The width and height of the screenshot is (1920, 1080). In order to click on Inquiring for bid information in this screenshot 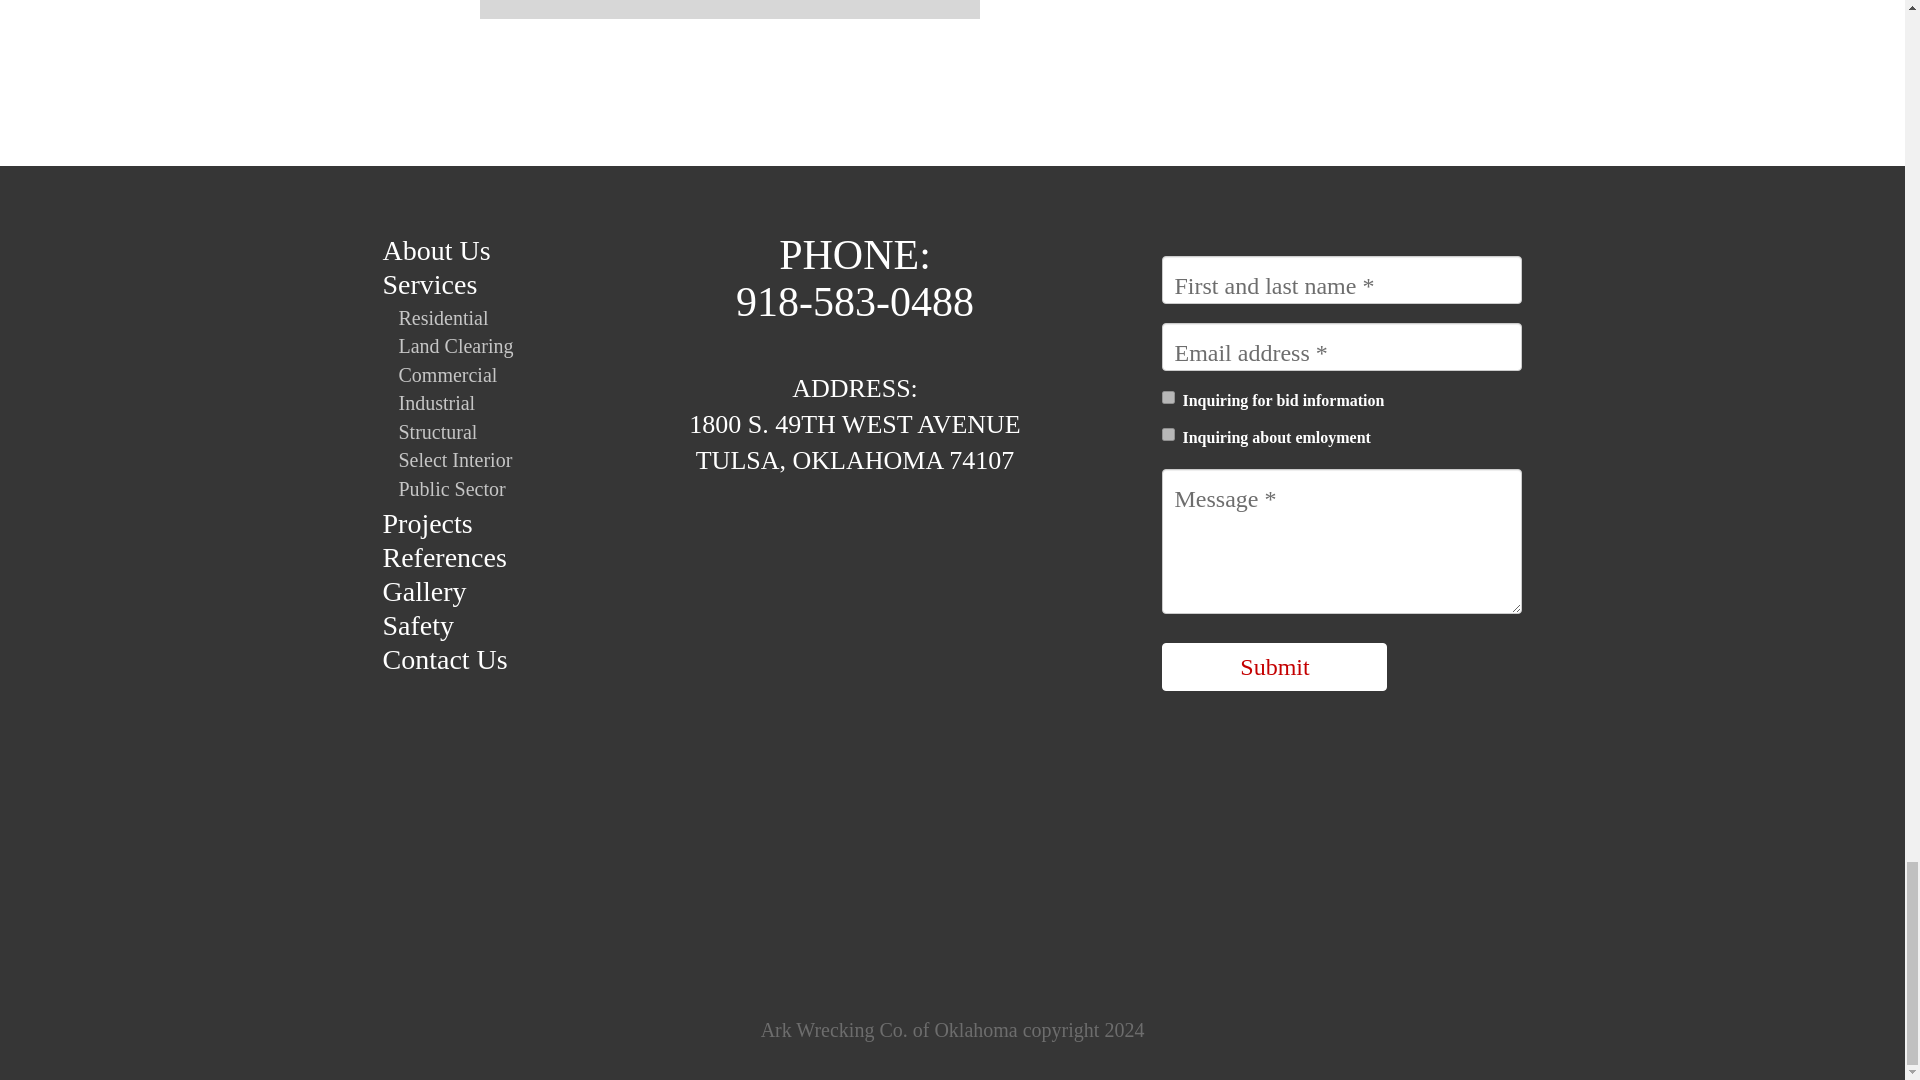, I will do `click(1168, 396)`.